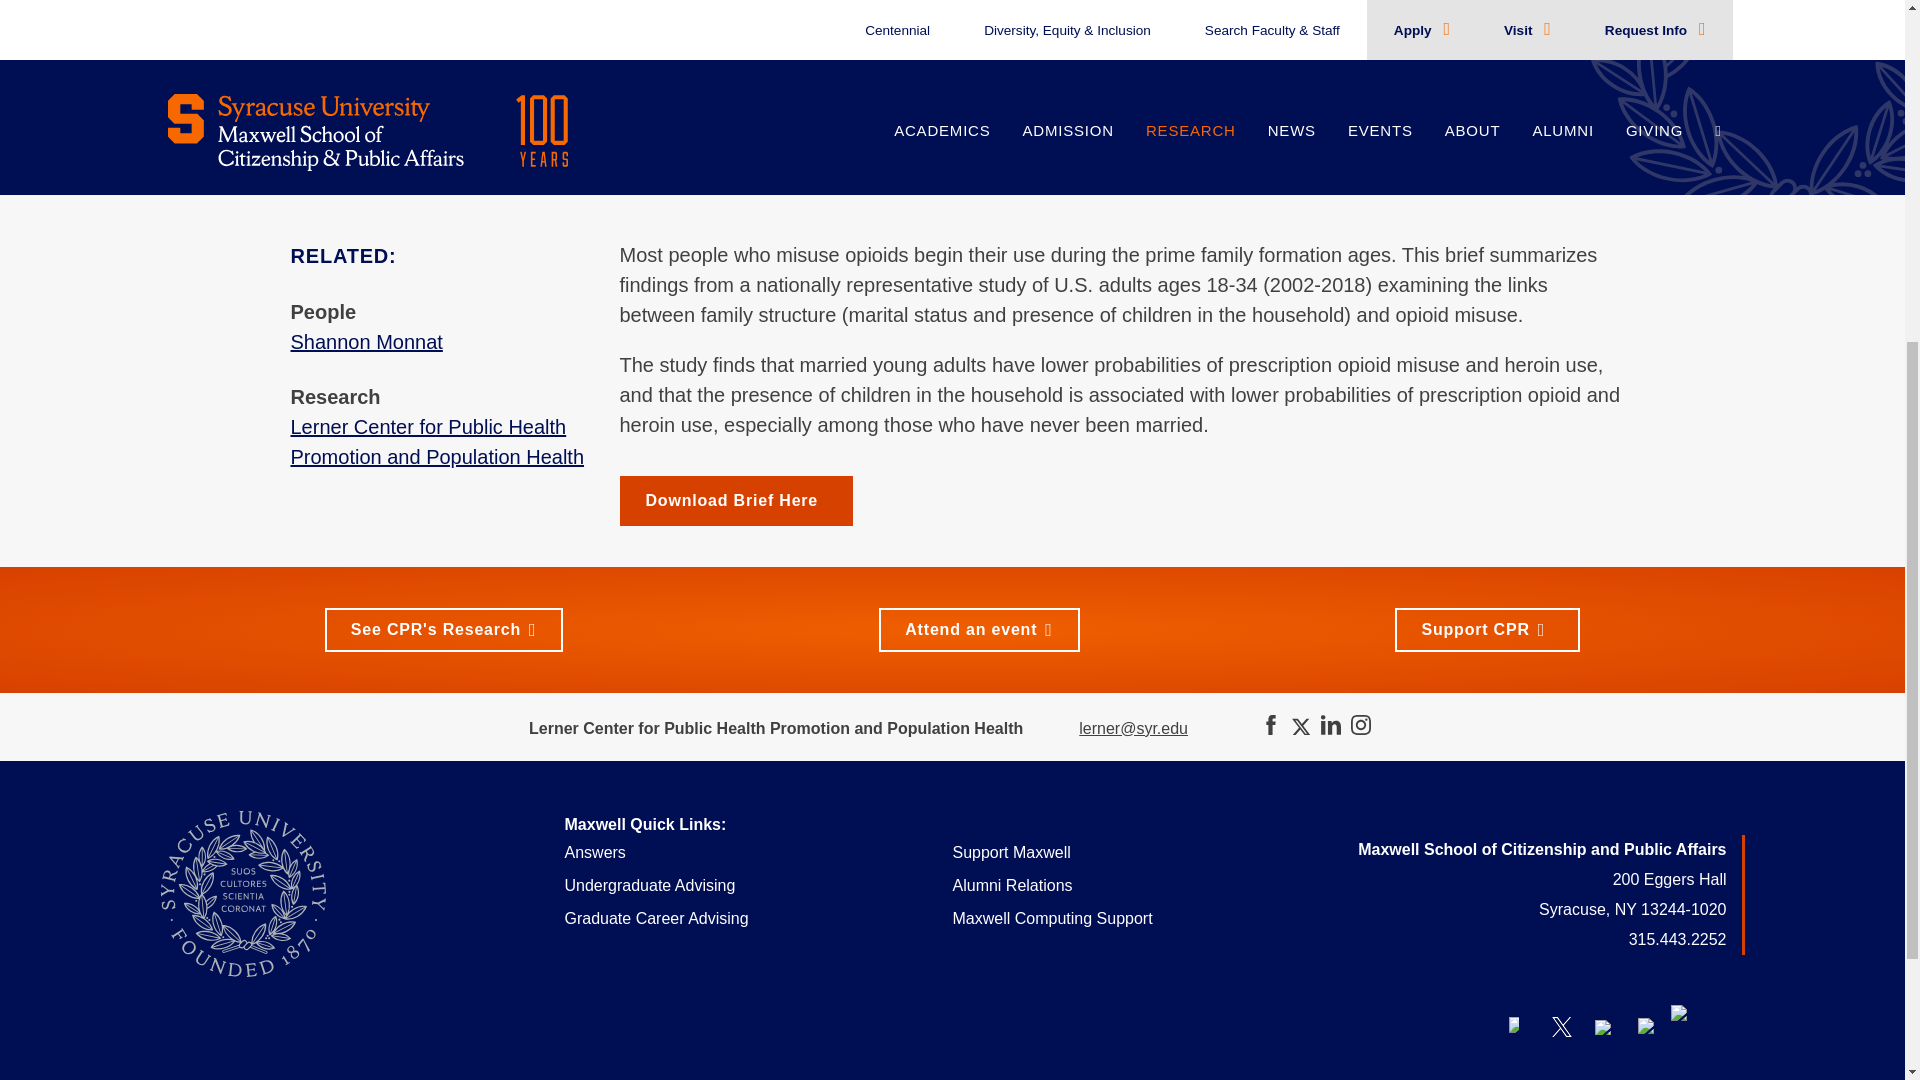 The height and width of the screenshot is (1080, 1920). Describe the element at coordinates (1604, 1026) in the screenshot. I see `youtube` at that location.